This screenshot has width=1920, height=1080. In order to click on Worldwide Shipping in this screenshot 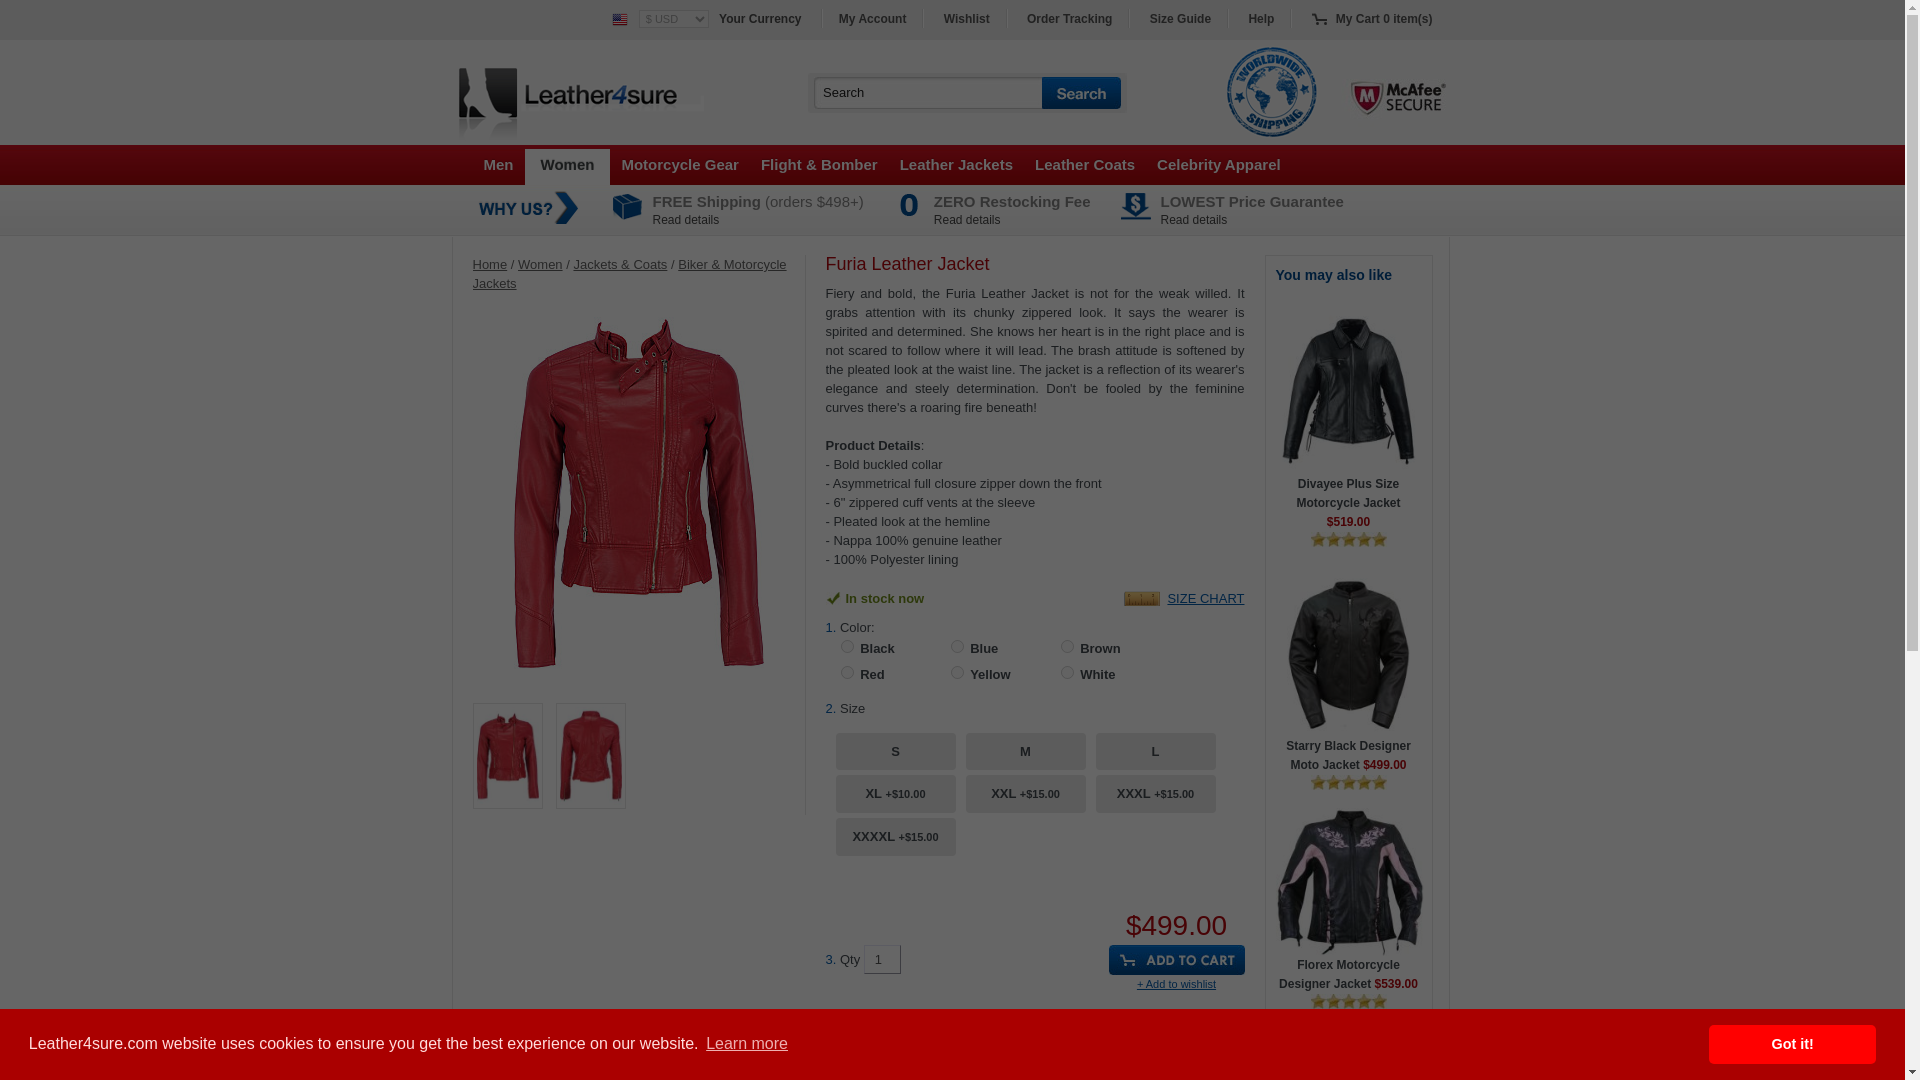, I will do `click(1272, 92)`.